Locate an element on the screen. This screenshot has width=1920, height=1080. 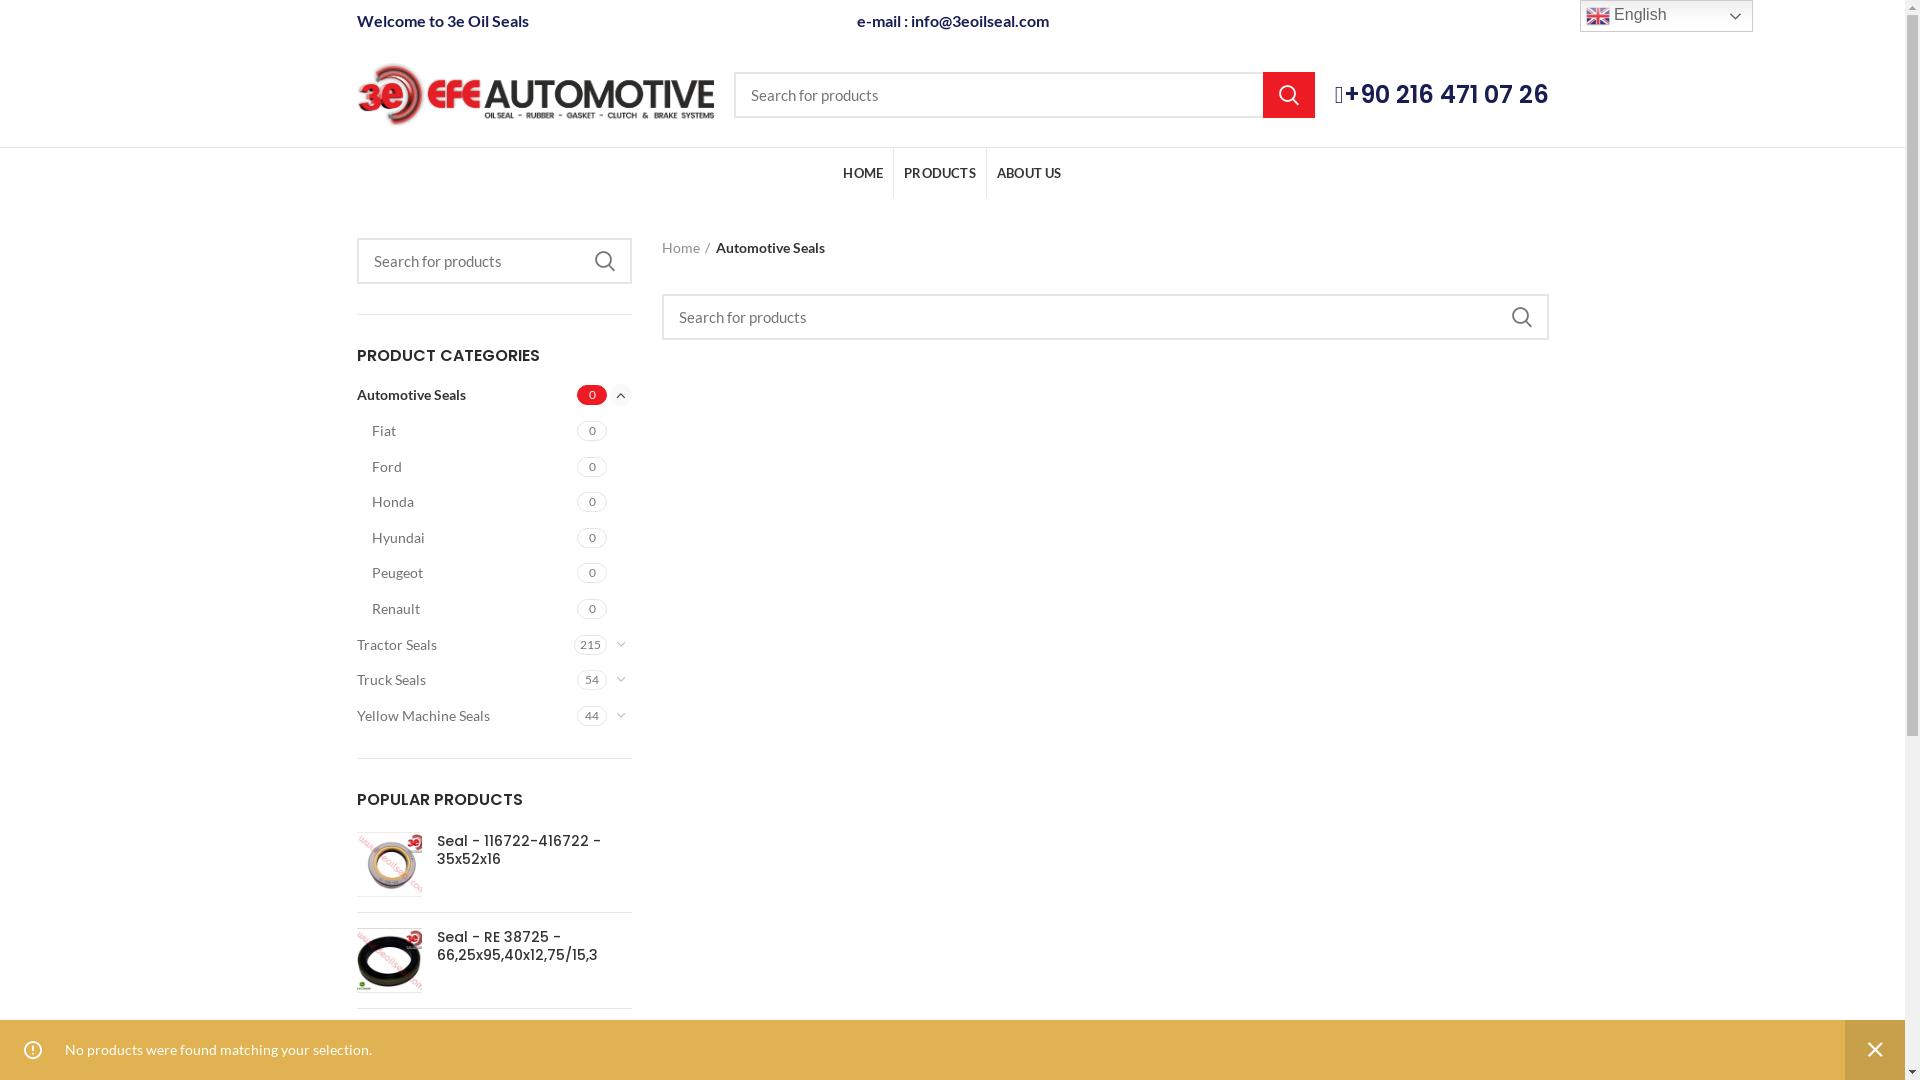
Seal - 116722-416722
- 35x52x16 is located at coordinates (388, 864).